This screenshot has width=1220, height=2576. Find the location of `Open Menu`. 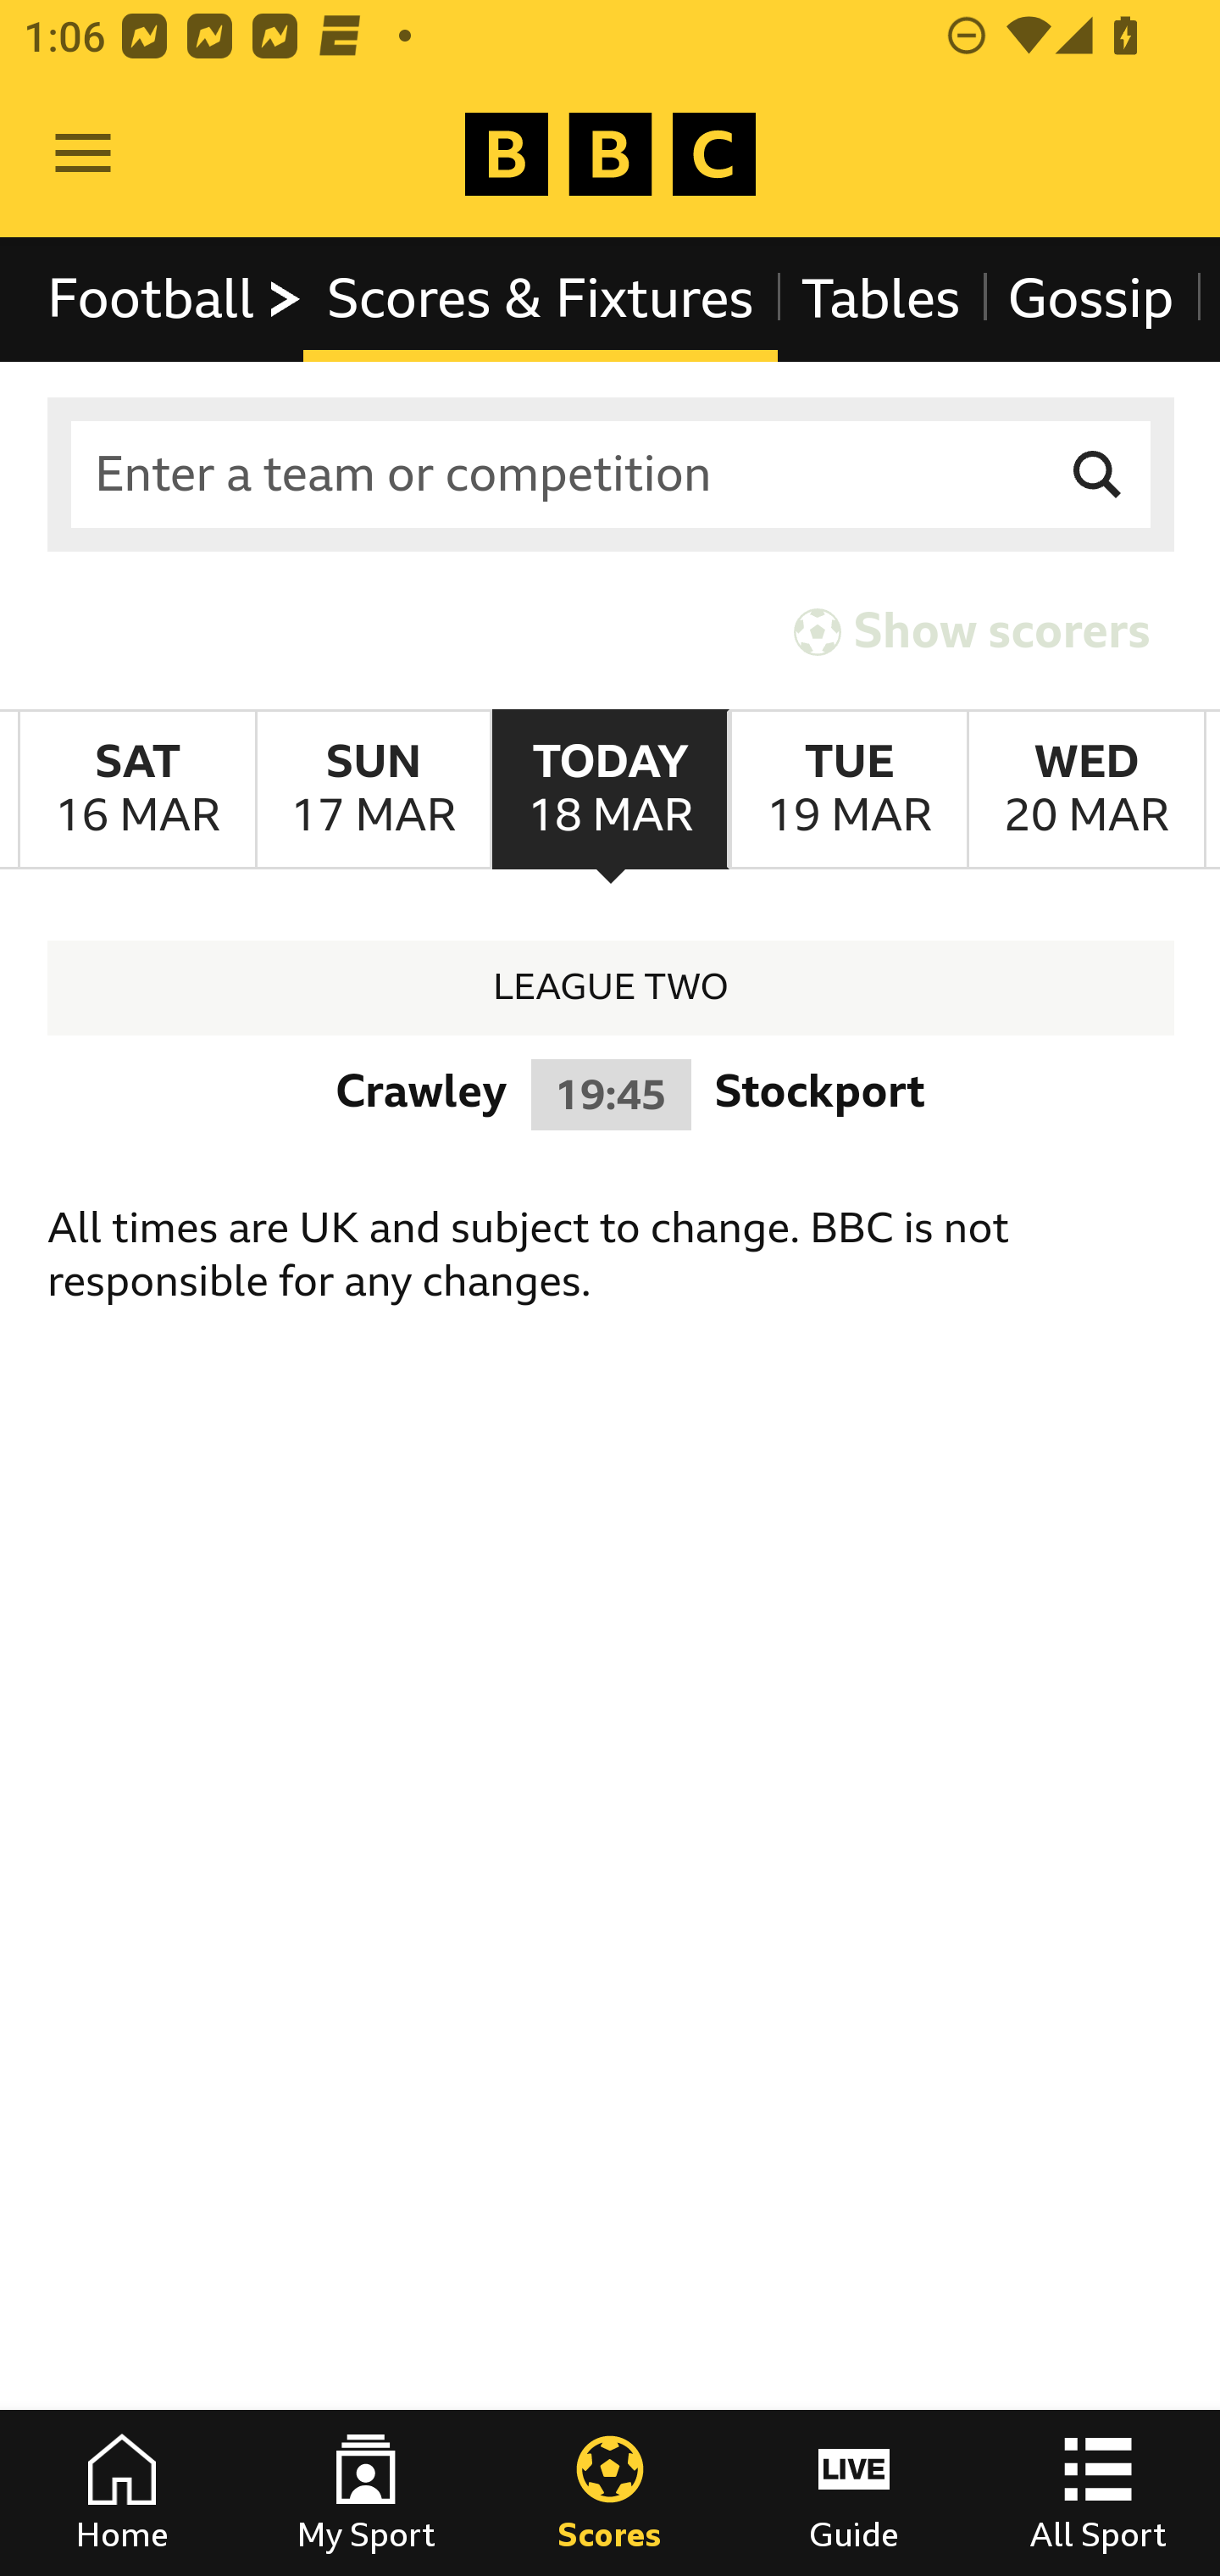

Open Menu is located at coordinates (83, 154).